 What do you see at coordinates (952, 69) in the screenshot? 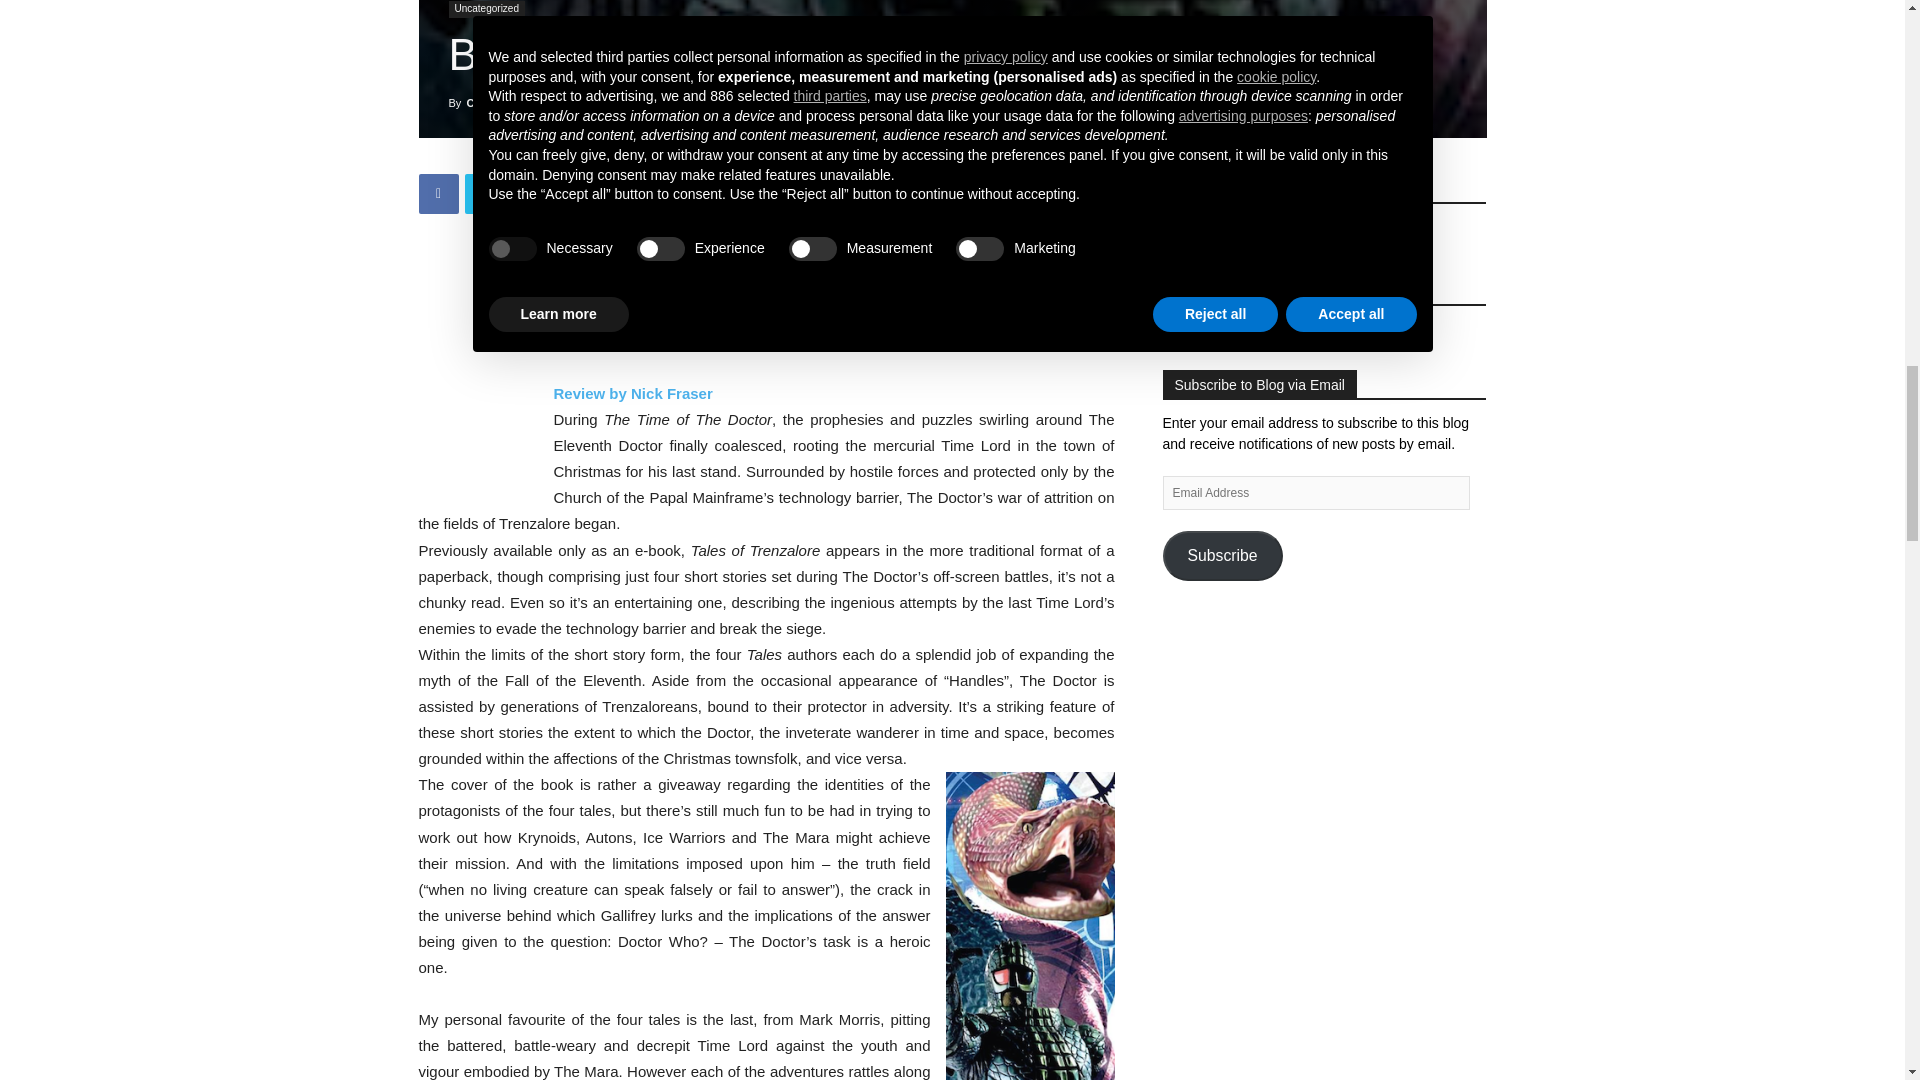
I see `Screen-Shot-2014-07-11-at-12.09.33` at bounding box center [952, 69].